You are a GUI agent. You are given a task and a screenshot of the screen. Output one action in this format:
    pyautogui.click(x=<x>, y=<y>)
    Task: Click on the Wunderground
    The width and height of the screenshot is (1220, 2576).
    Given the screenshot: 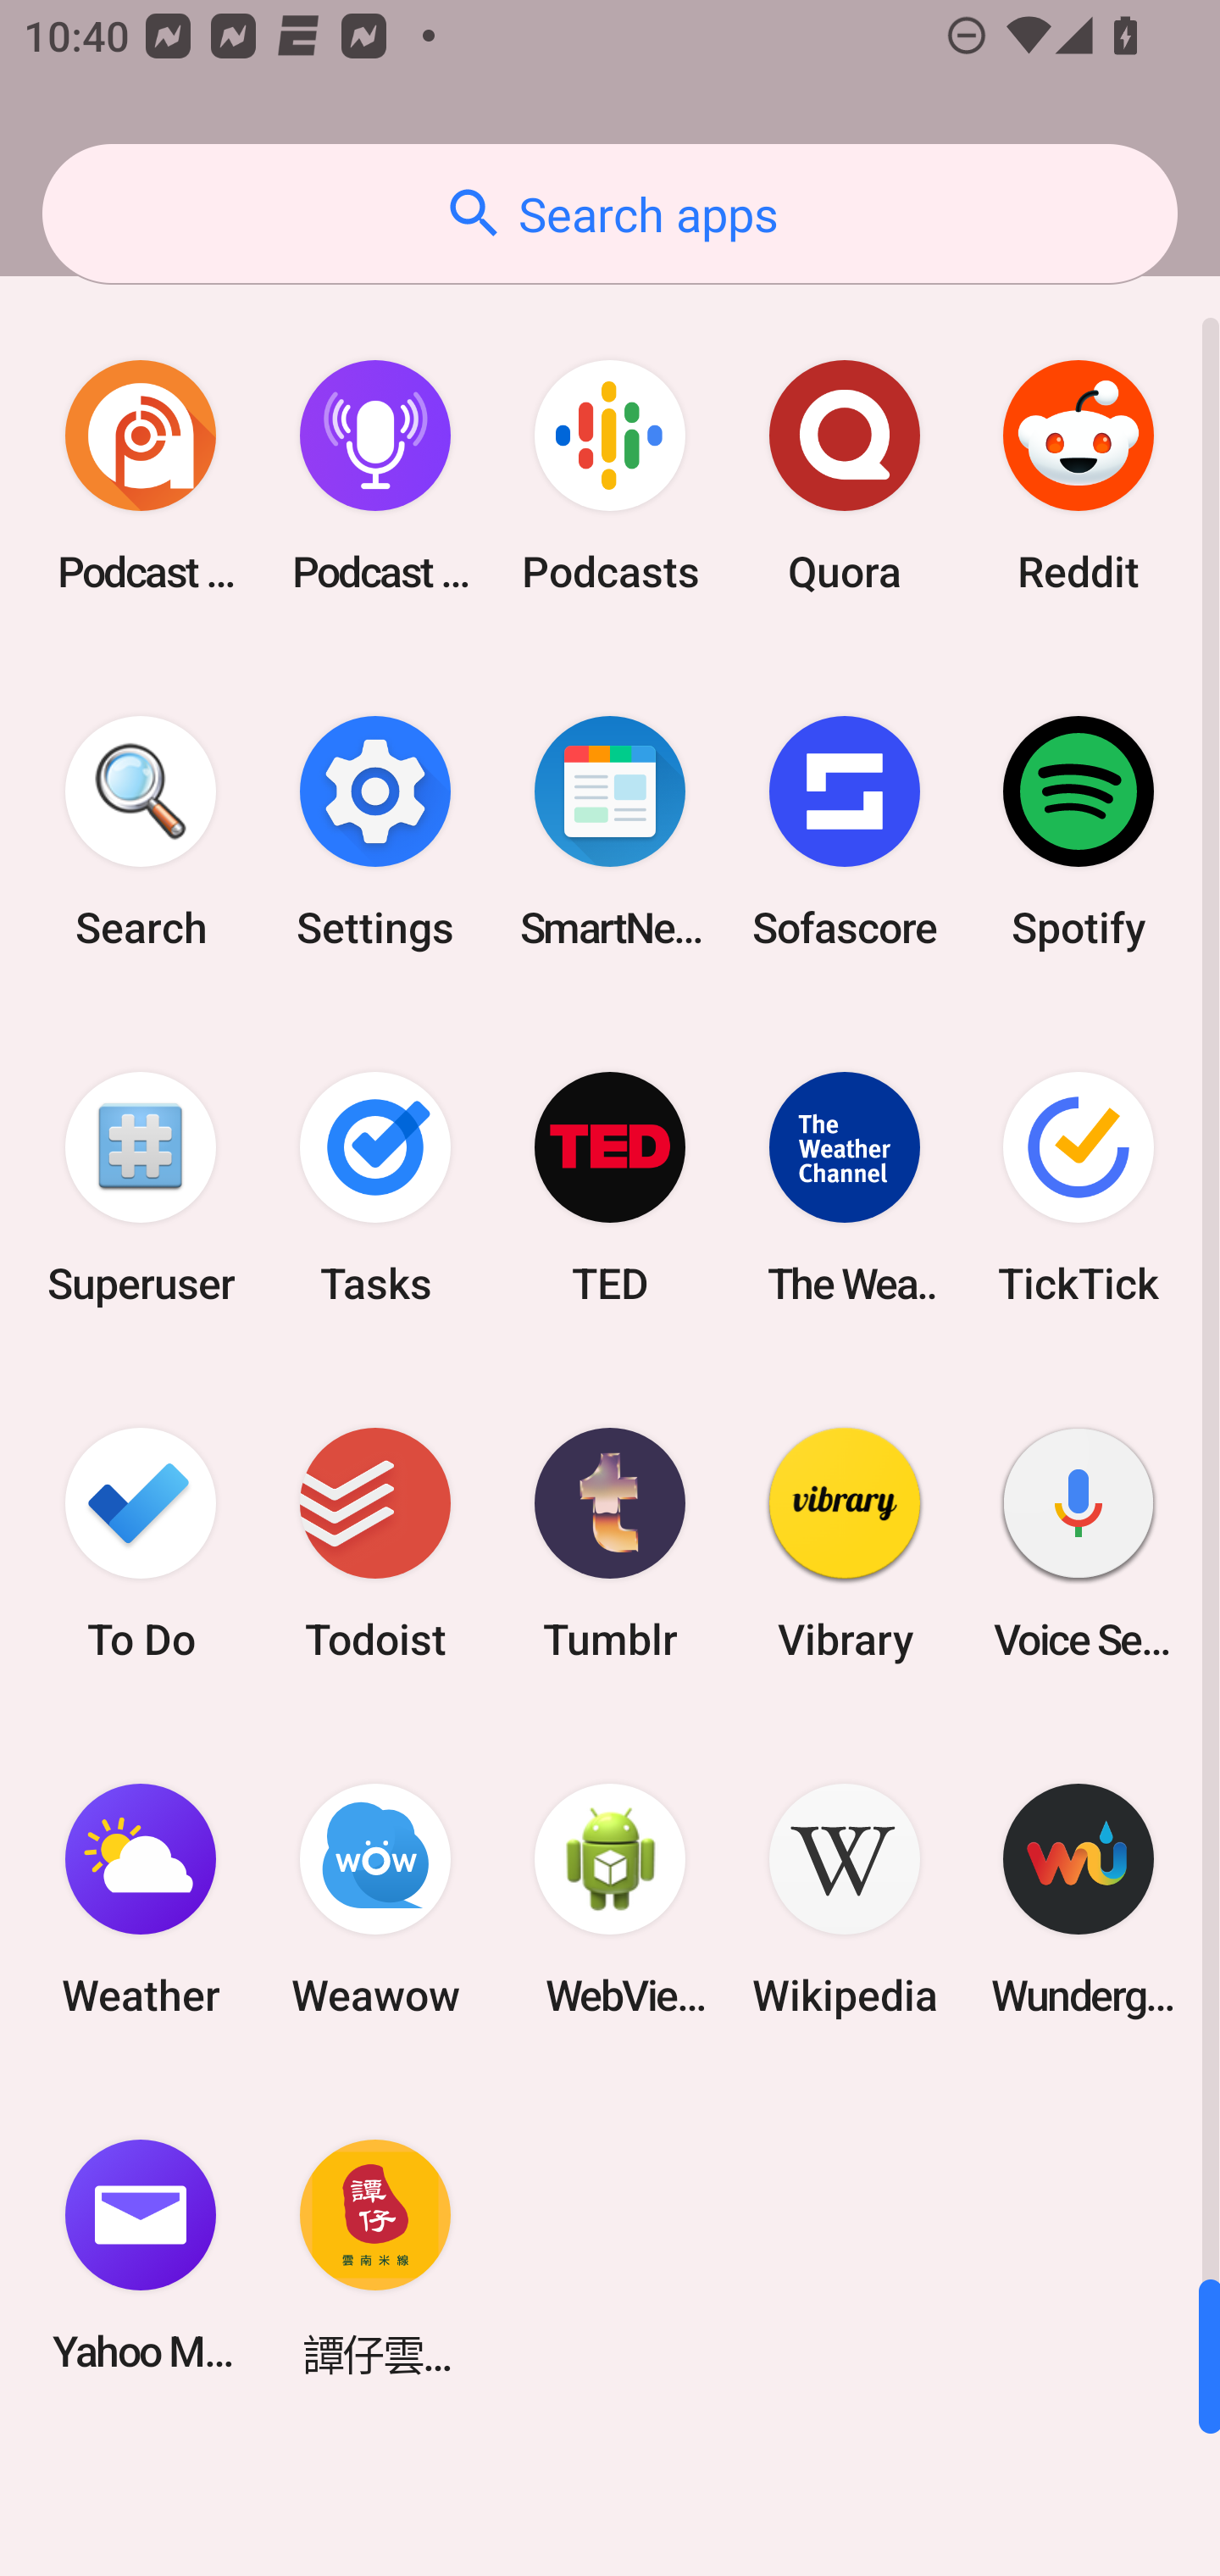 What is the action you would take?
    pyautogui.click(x=1079, y=1900)
    